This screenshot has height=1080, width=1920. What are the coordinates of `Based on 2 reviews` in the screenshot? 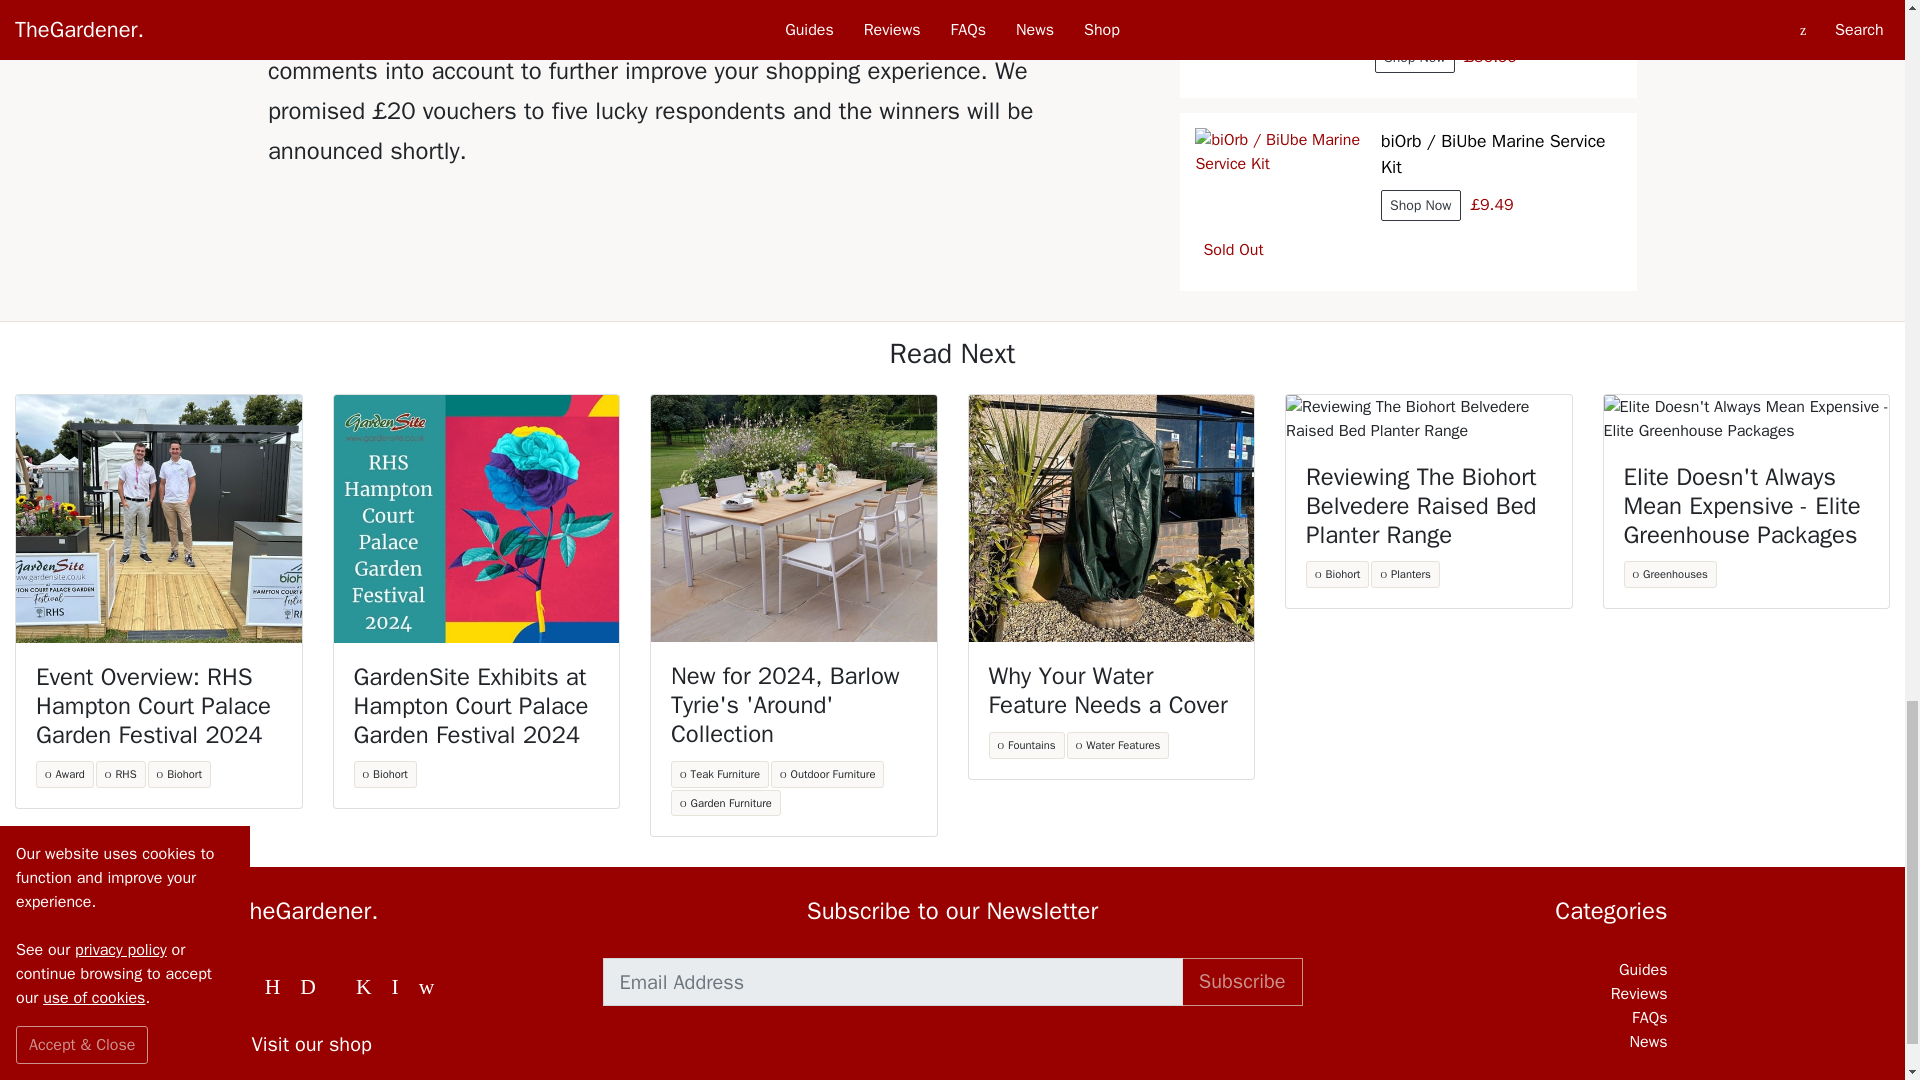 It's located at (1498, 21).